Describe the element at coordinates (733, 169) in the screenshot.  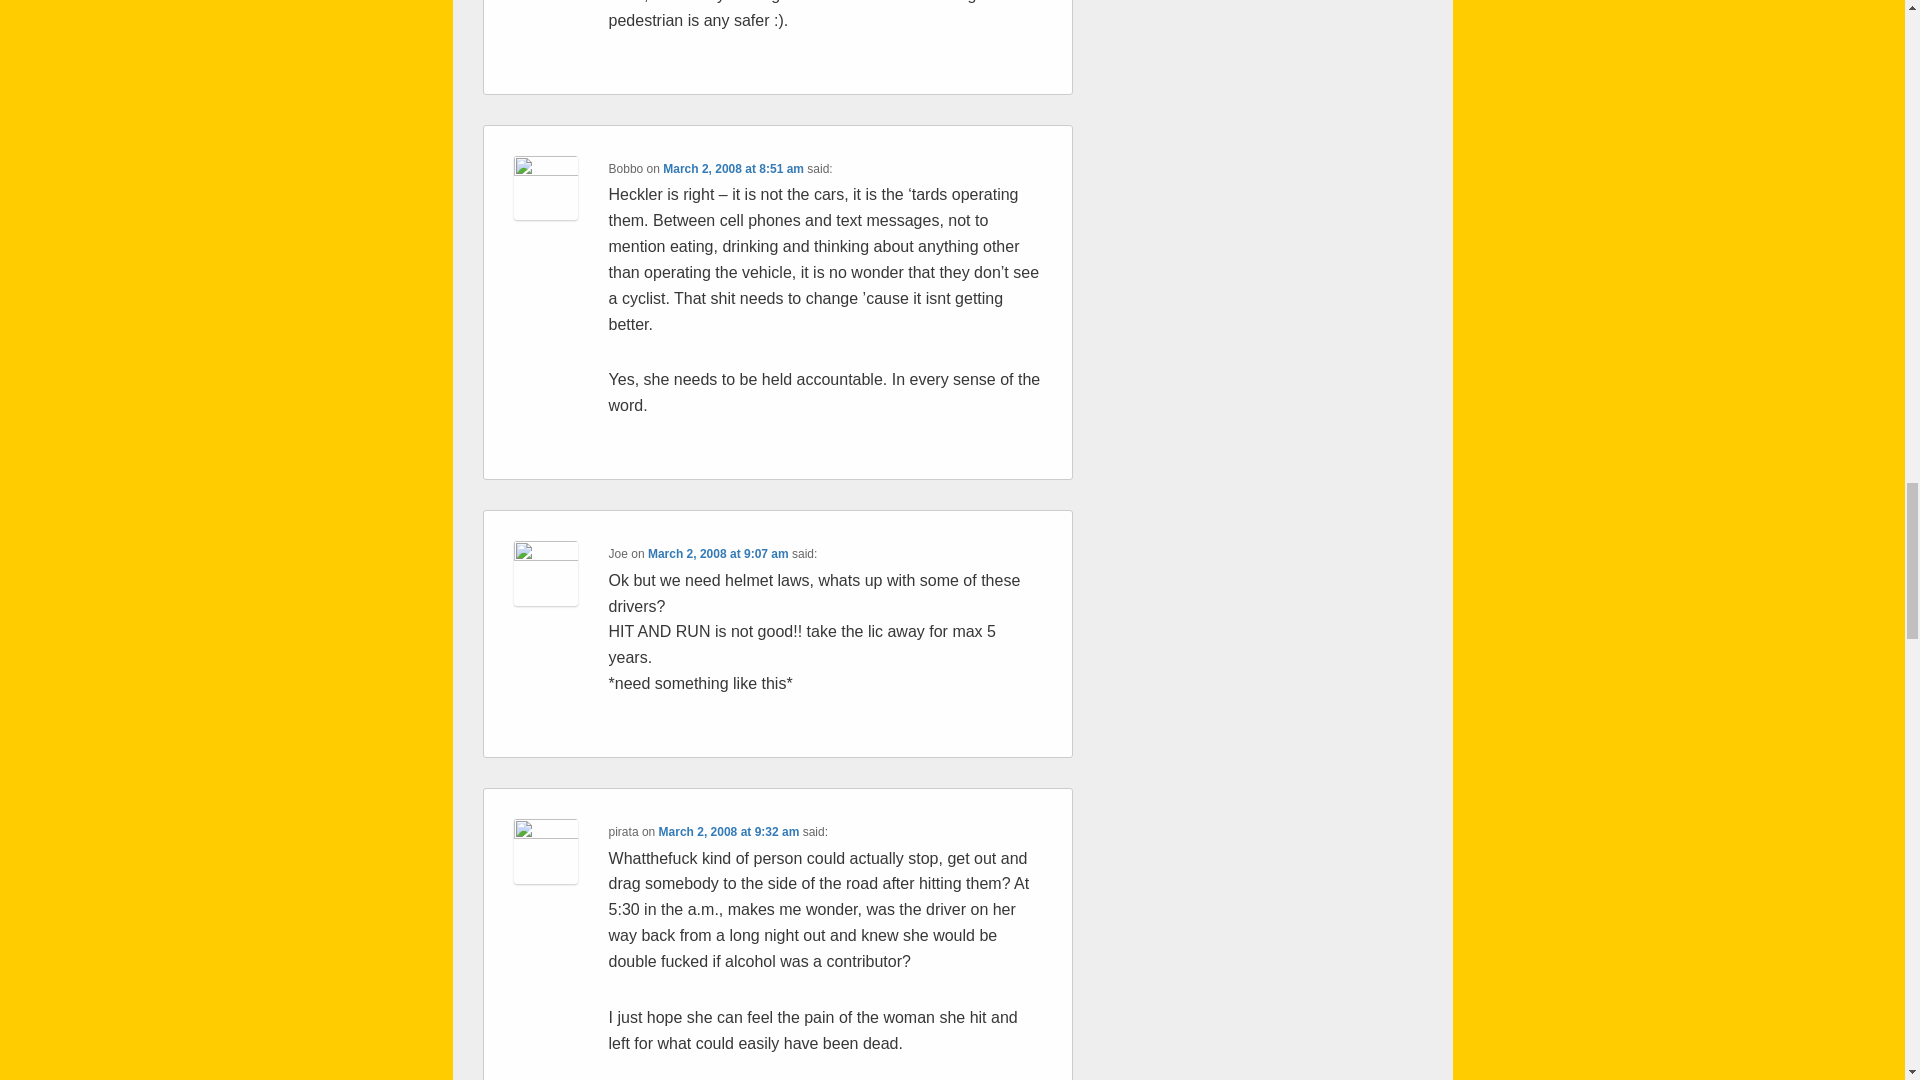
I see `March 2, 2008 at 8:51 am` at that location.